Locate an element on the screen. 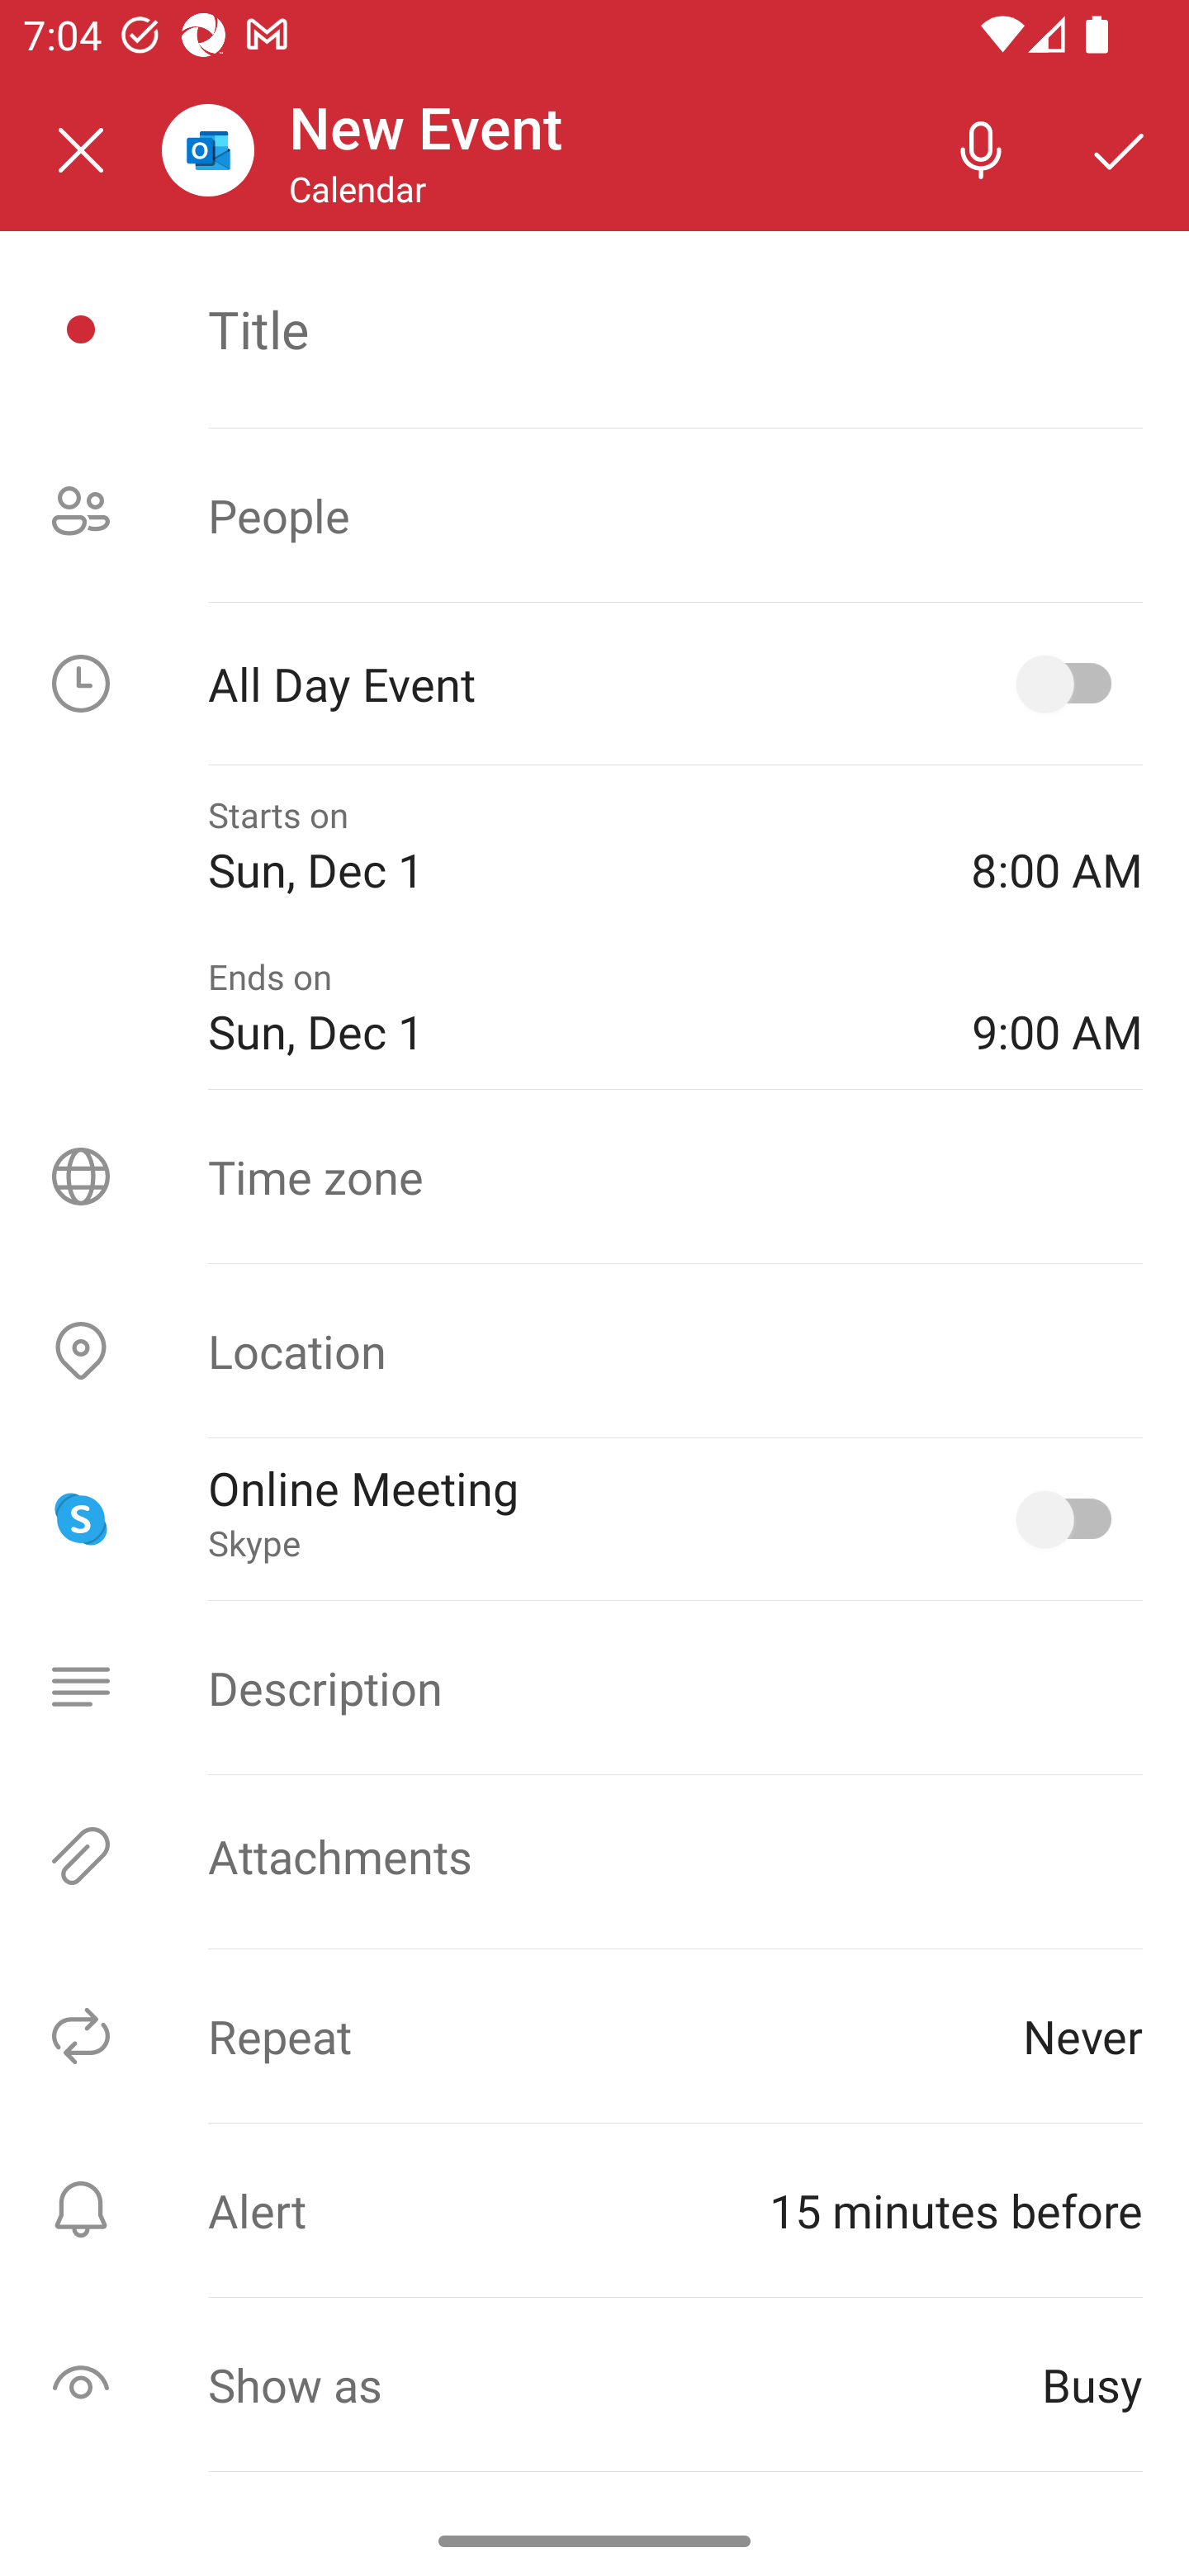  Title is located at coordinates (675, 329).